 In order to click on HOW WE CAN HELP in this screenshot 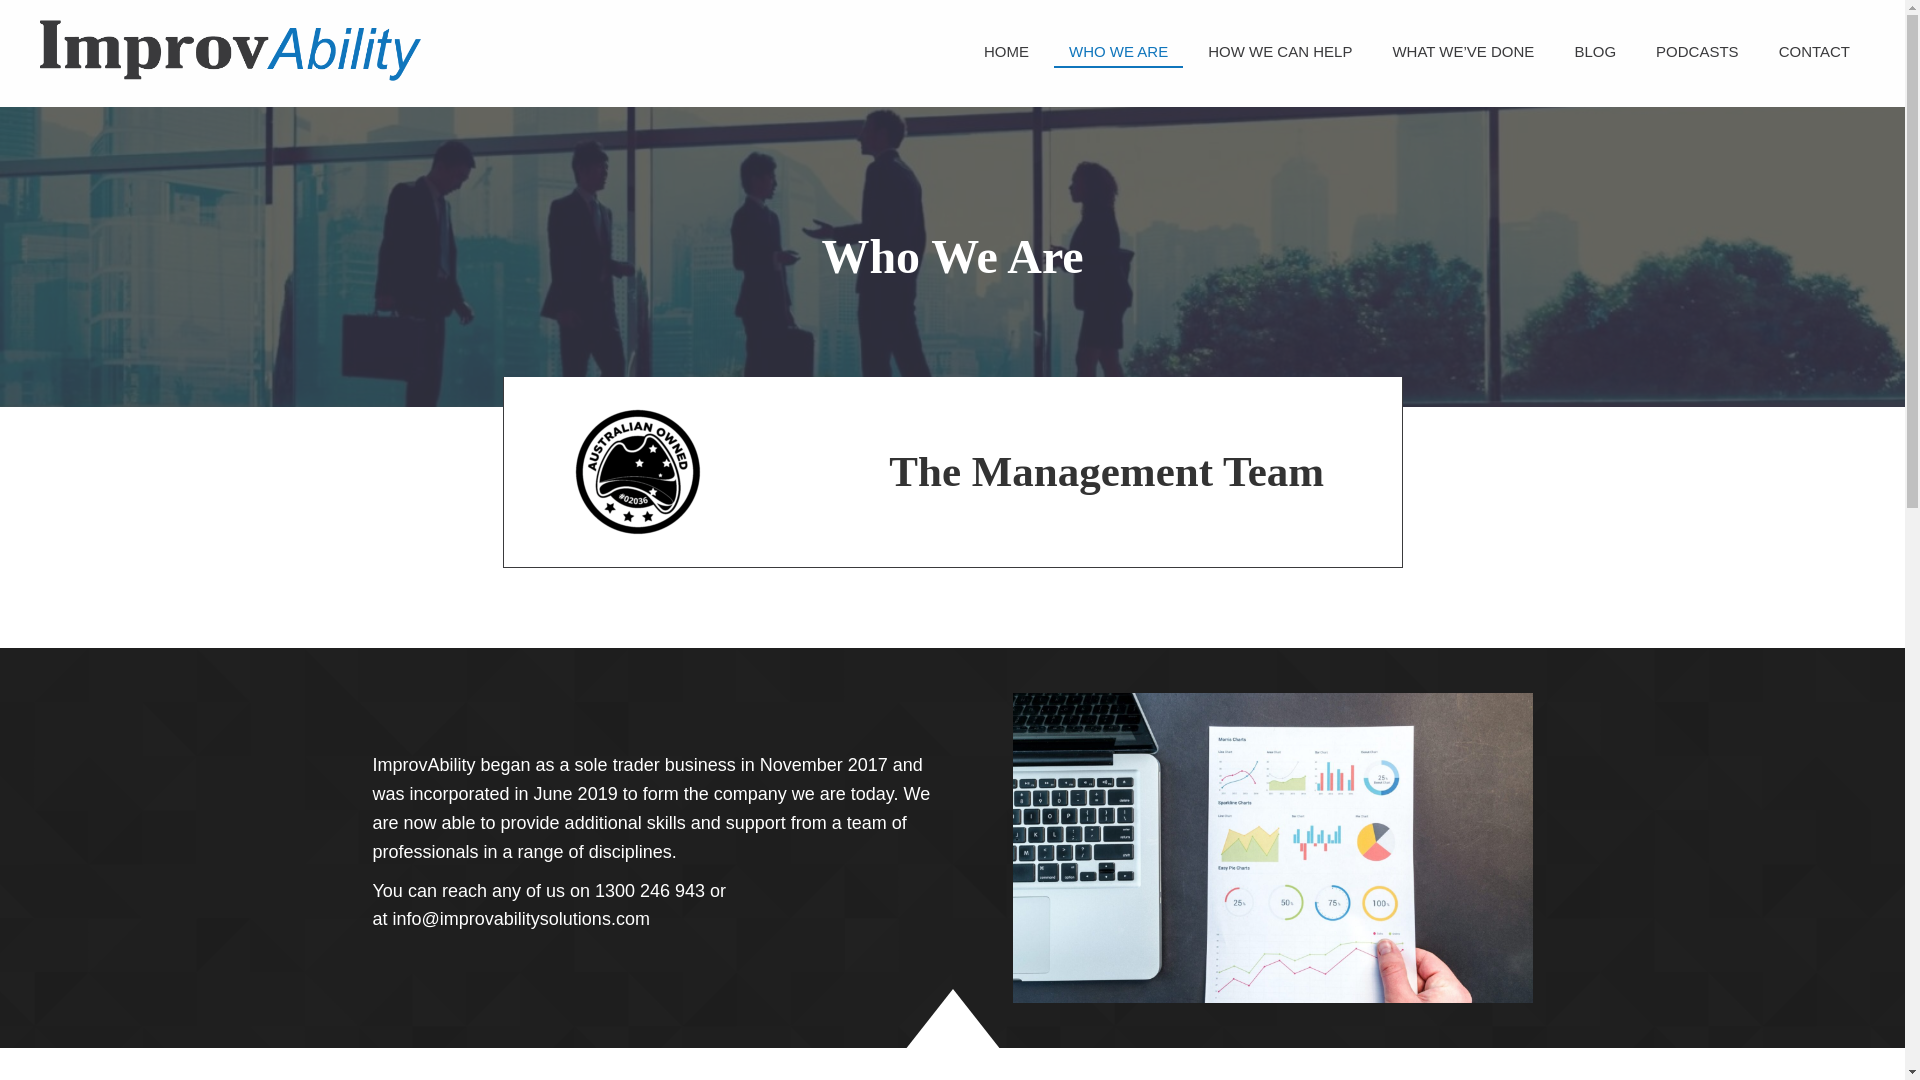, I will do `click(1280, 49)`.